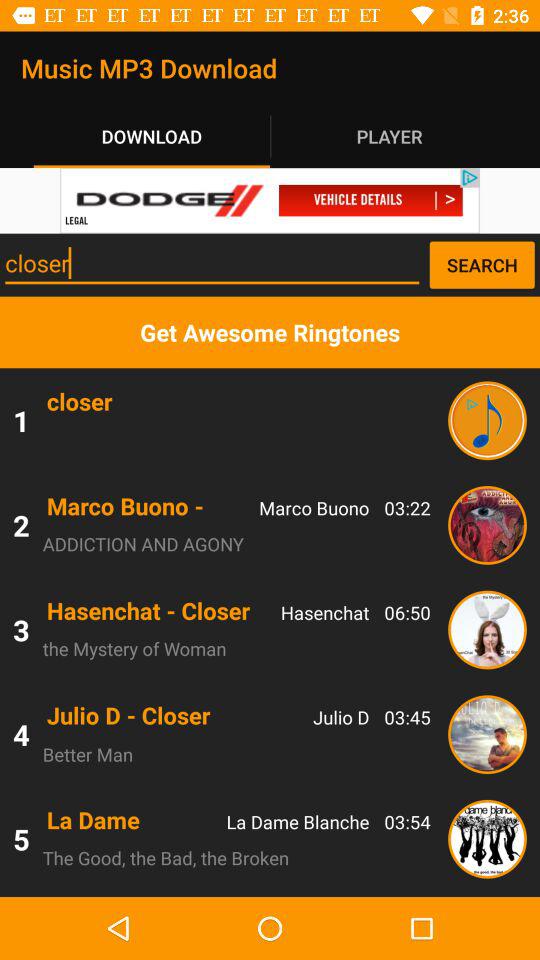 This screenshot has height=960, width=540. What do you see at coordinates (270, 200) in the screenshot?
I see `click on advertisement` at bounding box center [270, 200].